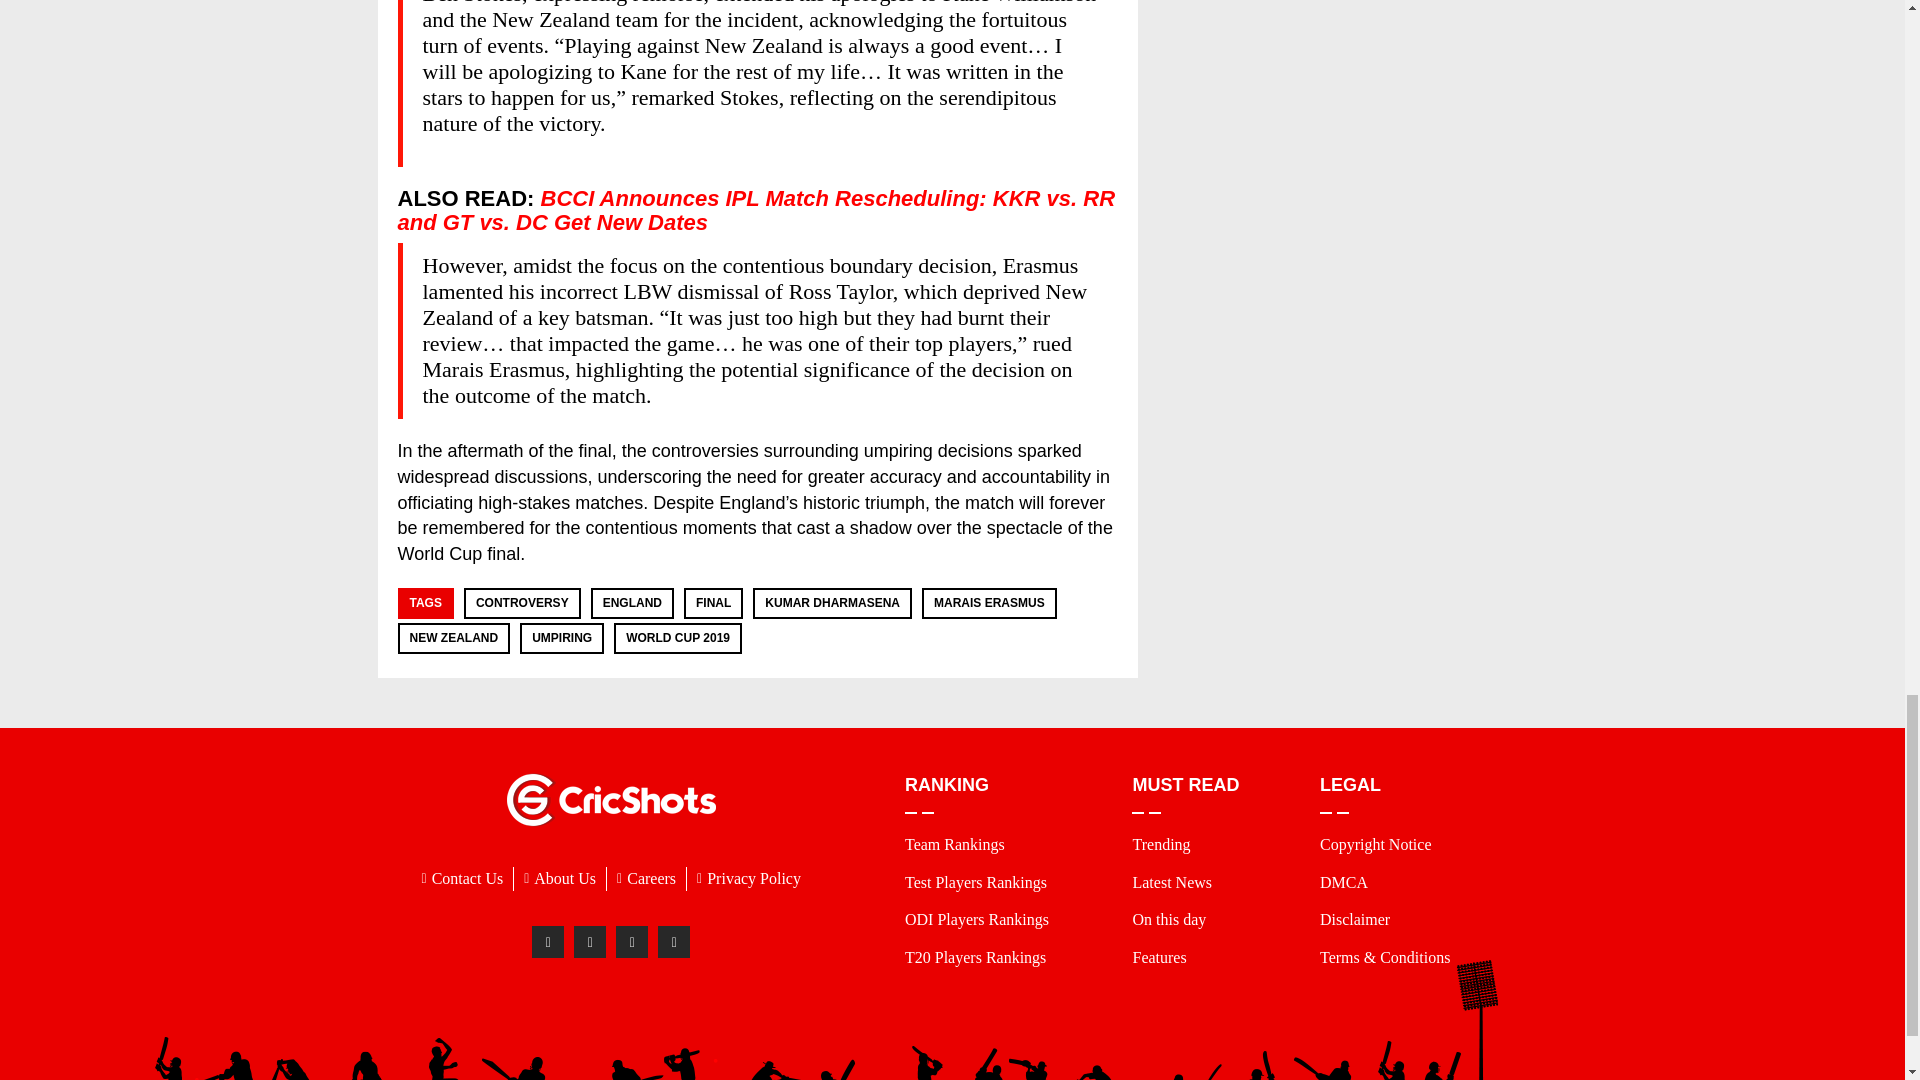 Image resolution: width=1920 pixels, height=1080 pixels. Describe the element at coordinates (454, 637) in the screenshot. I see `NEW ZEALAND` at that location.